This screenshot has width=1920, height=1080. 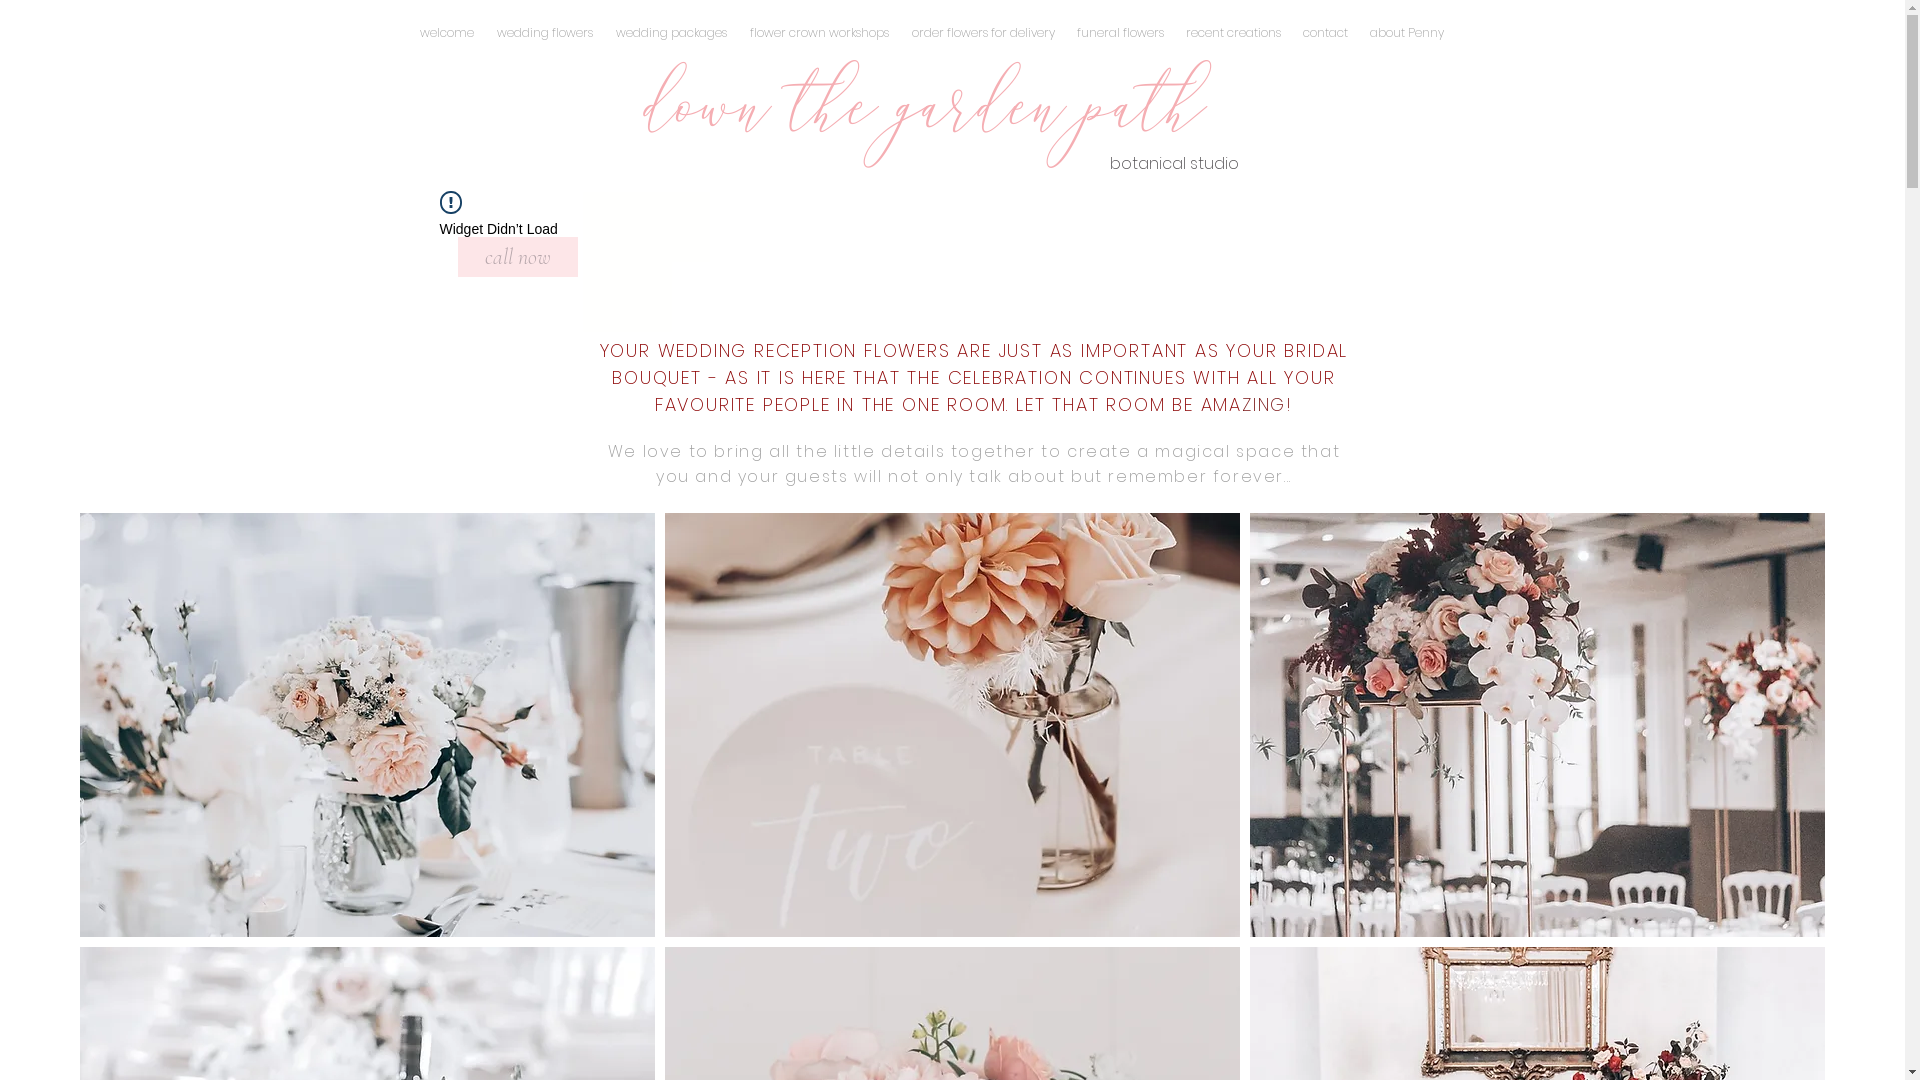 I want to click on wedding packages, so click(x=671, y=32).